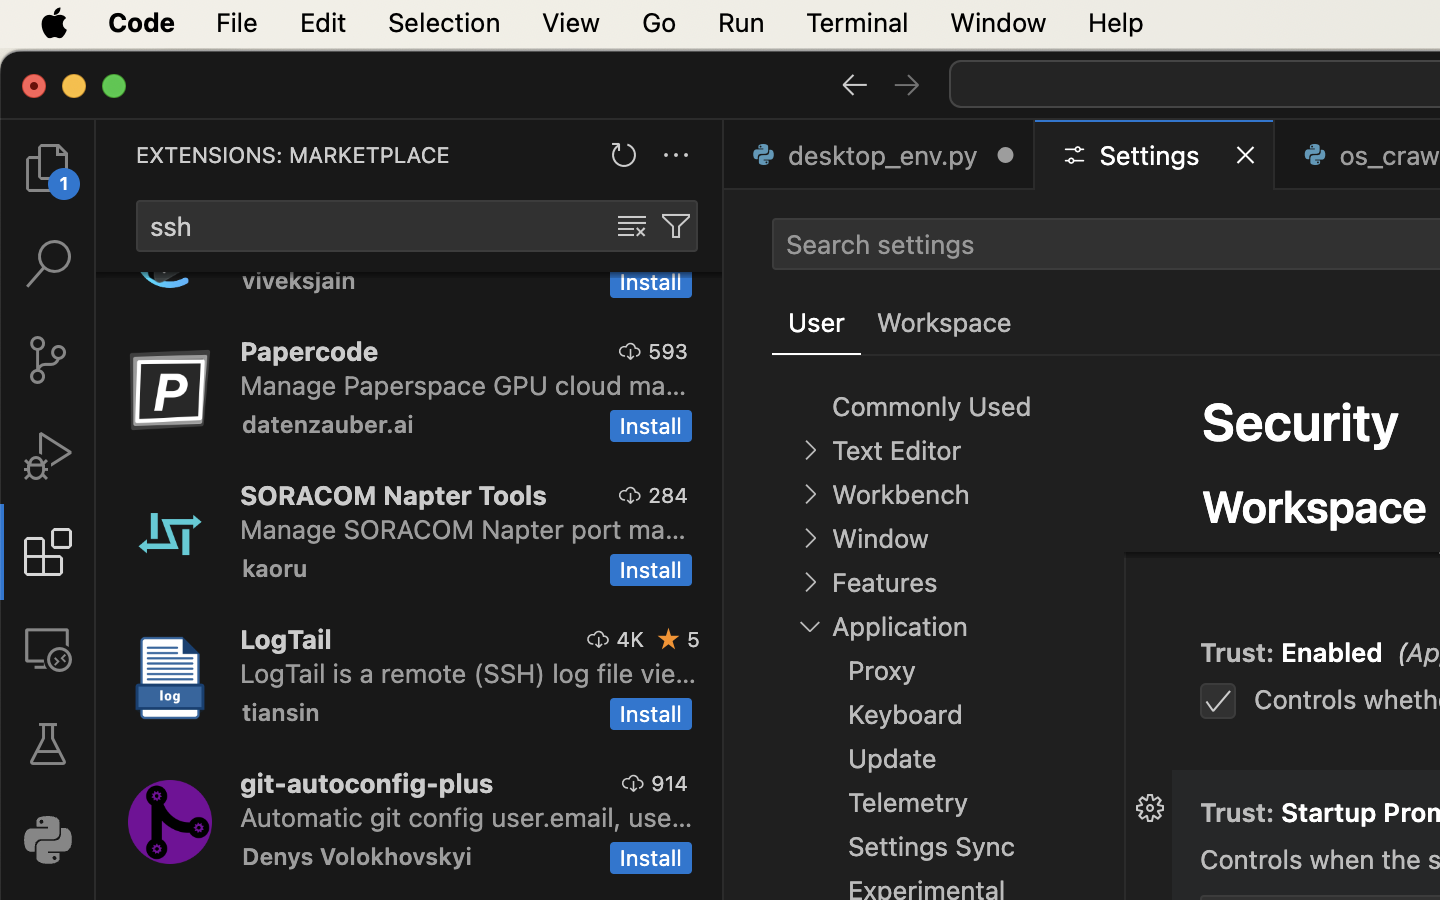 The height and width of the screenshot is (900, 1440). Describe the element at coordinates (310, 351) in the screenshot. I see `Papercode` at that location.